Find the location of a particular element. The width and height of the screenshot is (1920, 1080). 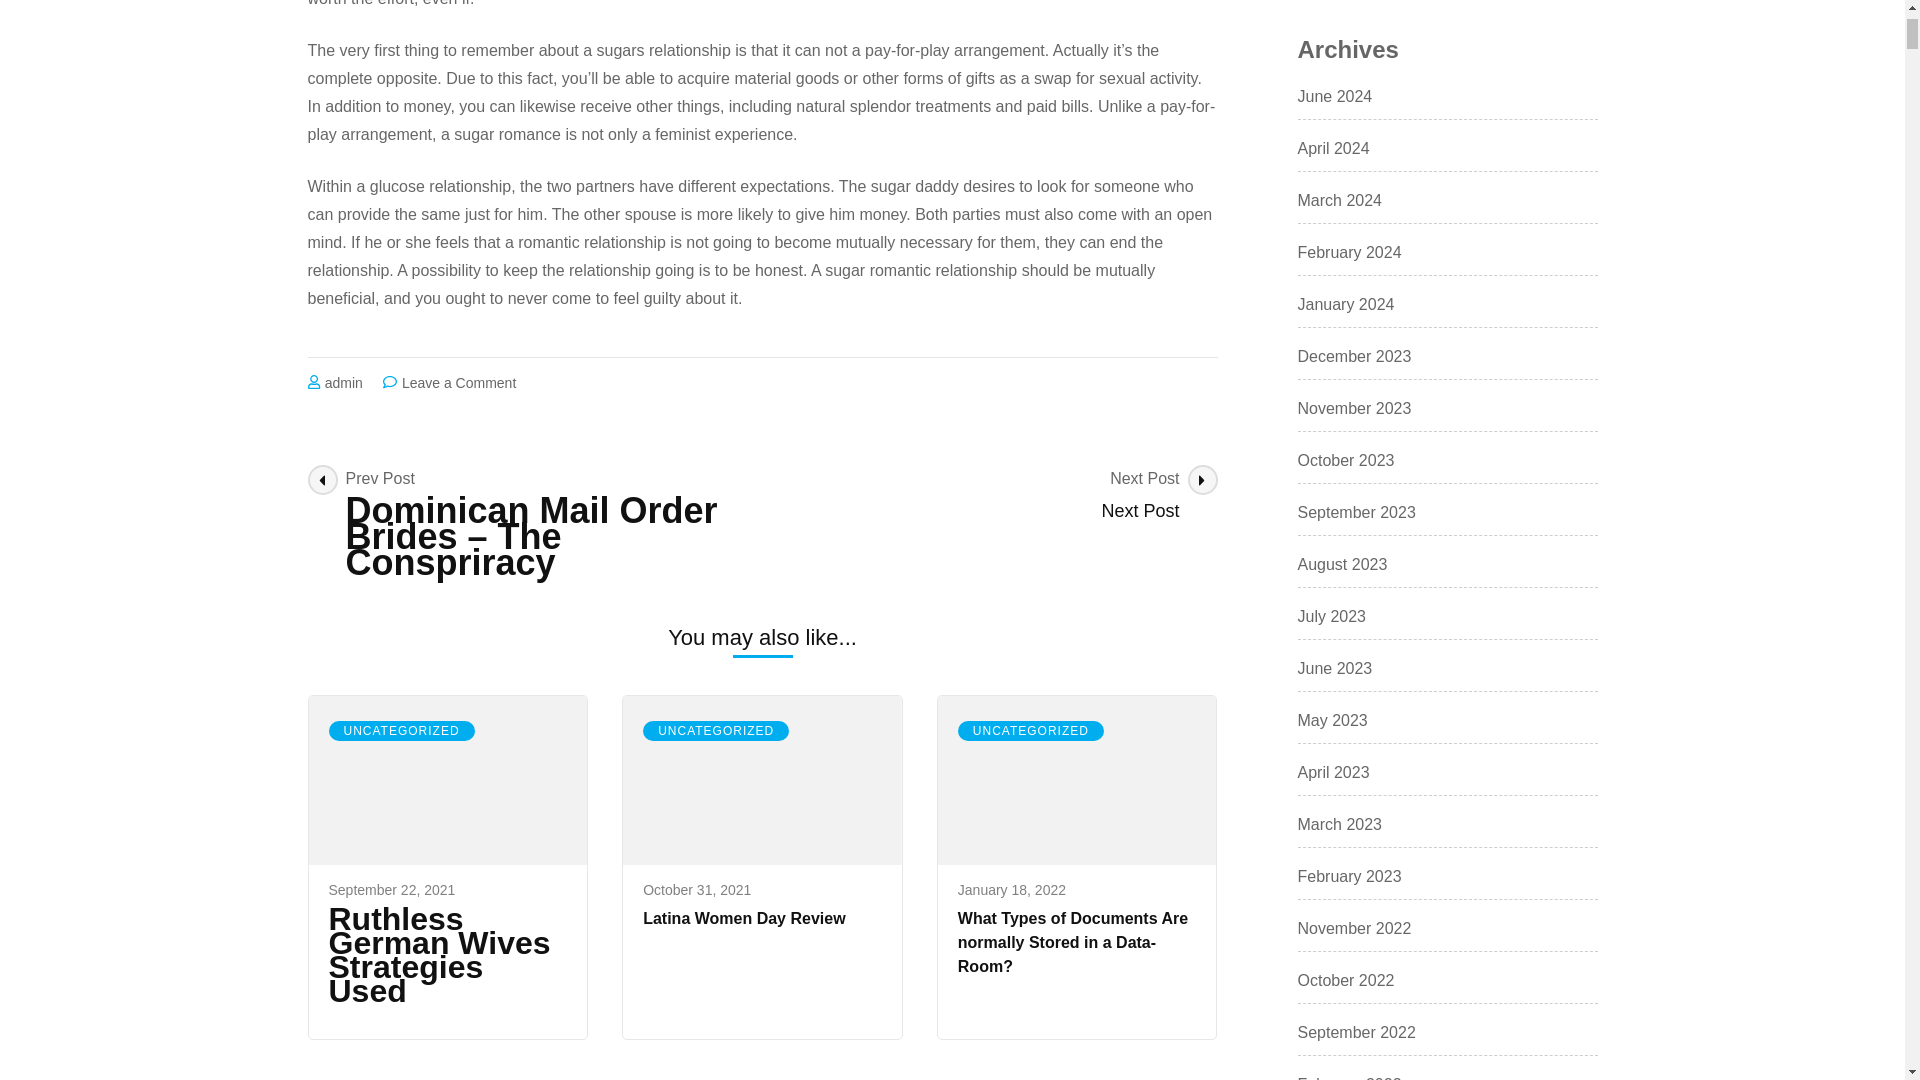

September 22, 2021 is located at coordinates (458, 382).